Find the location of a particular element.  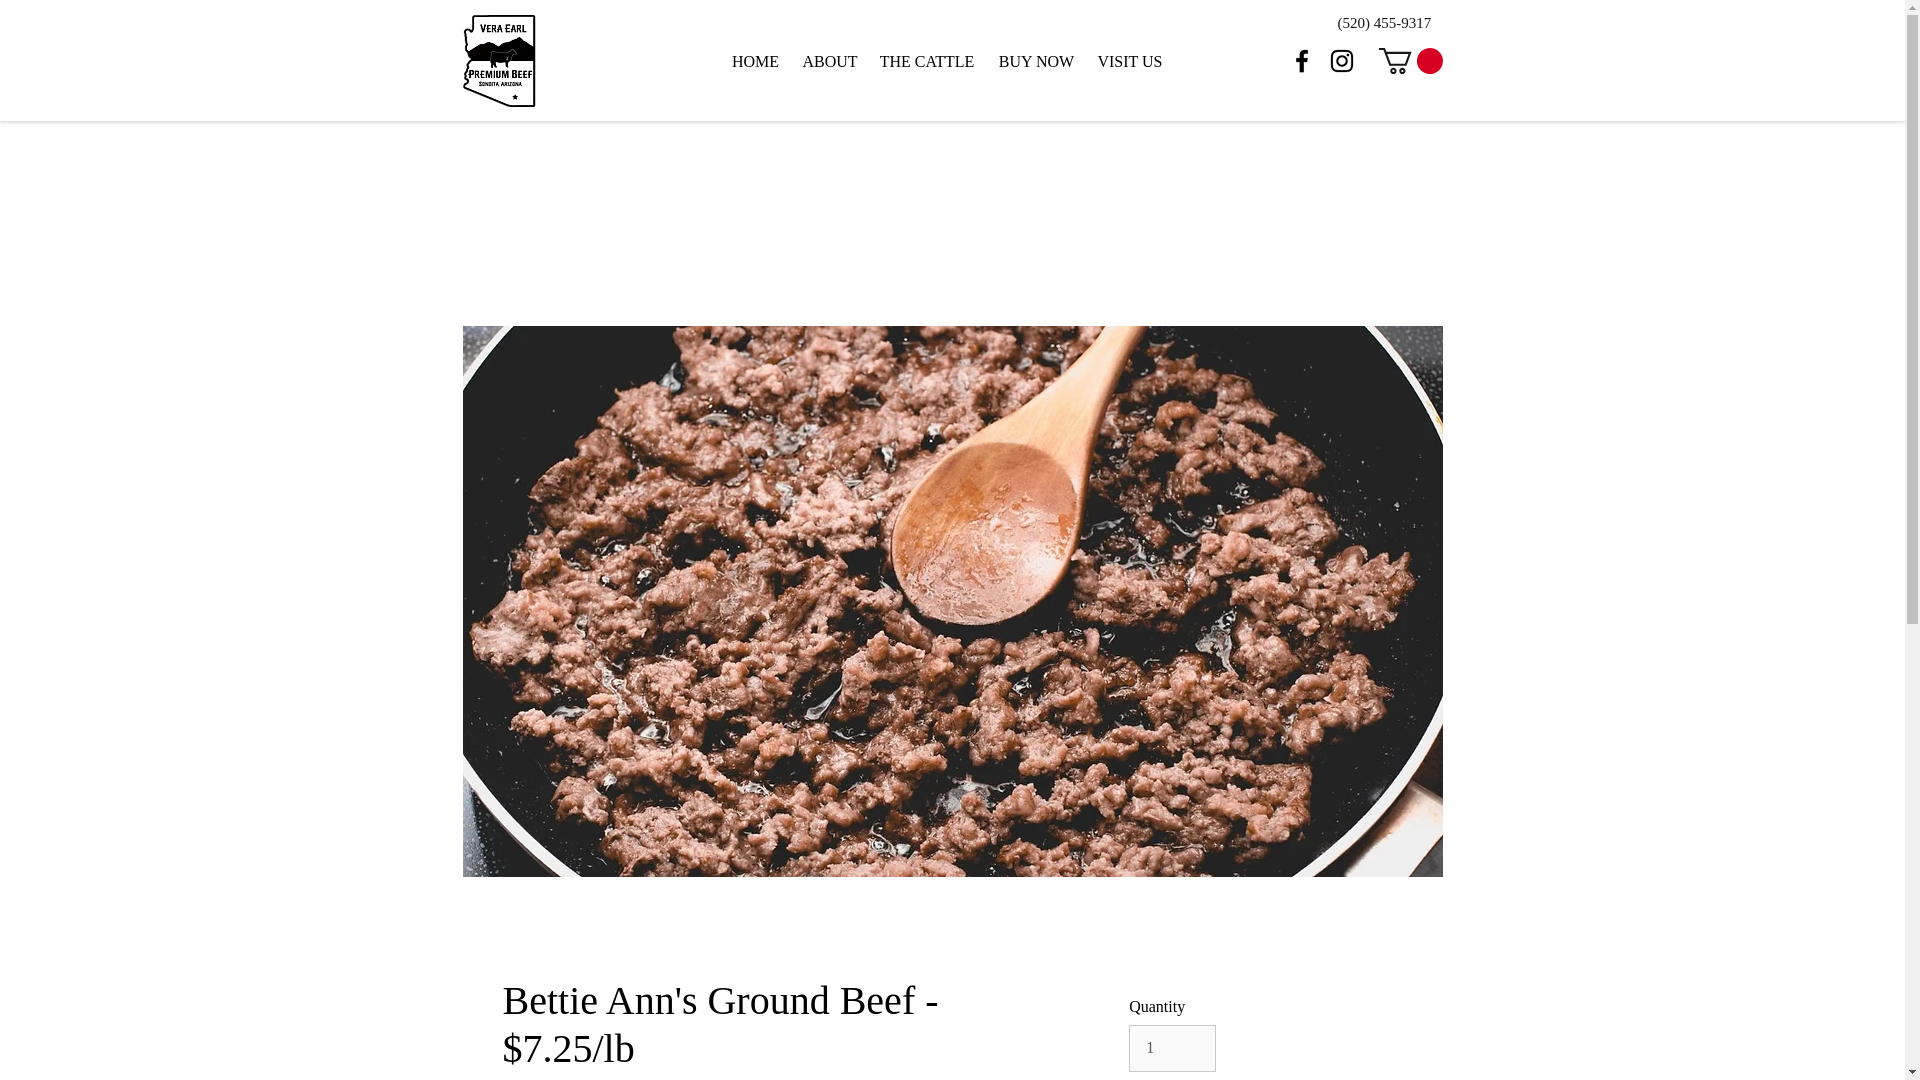

ABOUT is located at coordinates (829, 60).